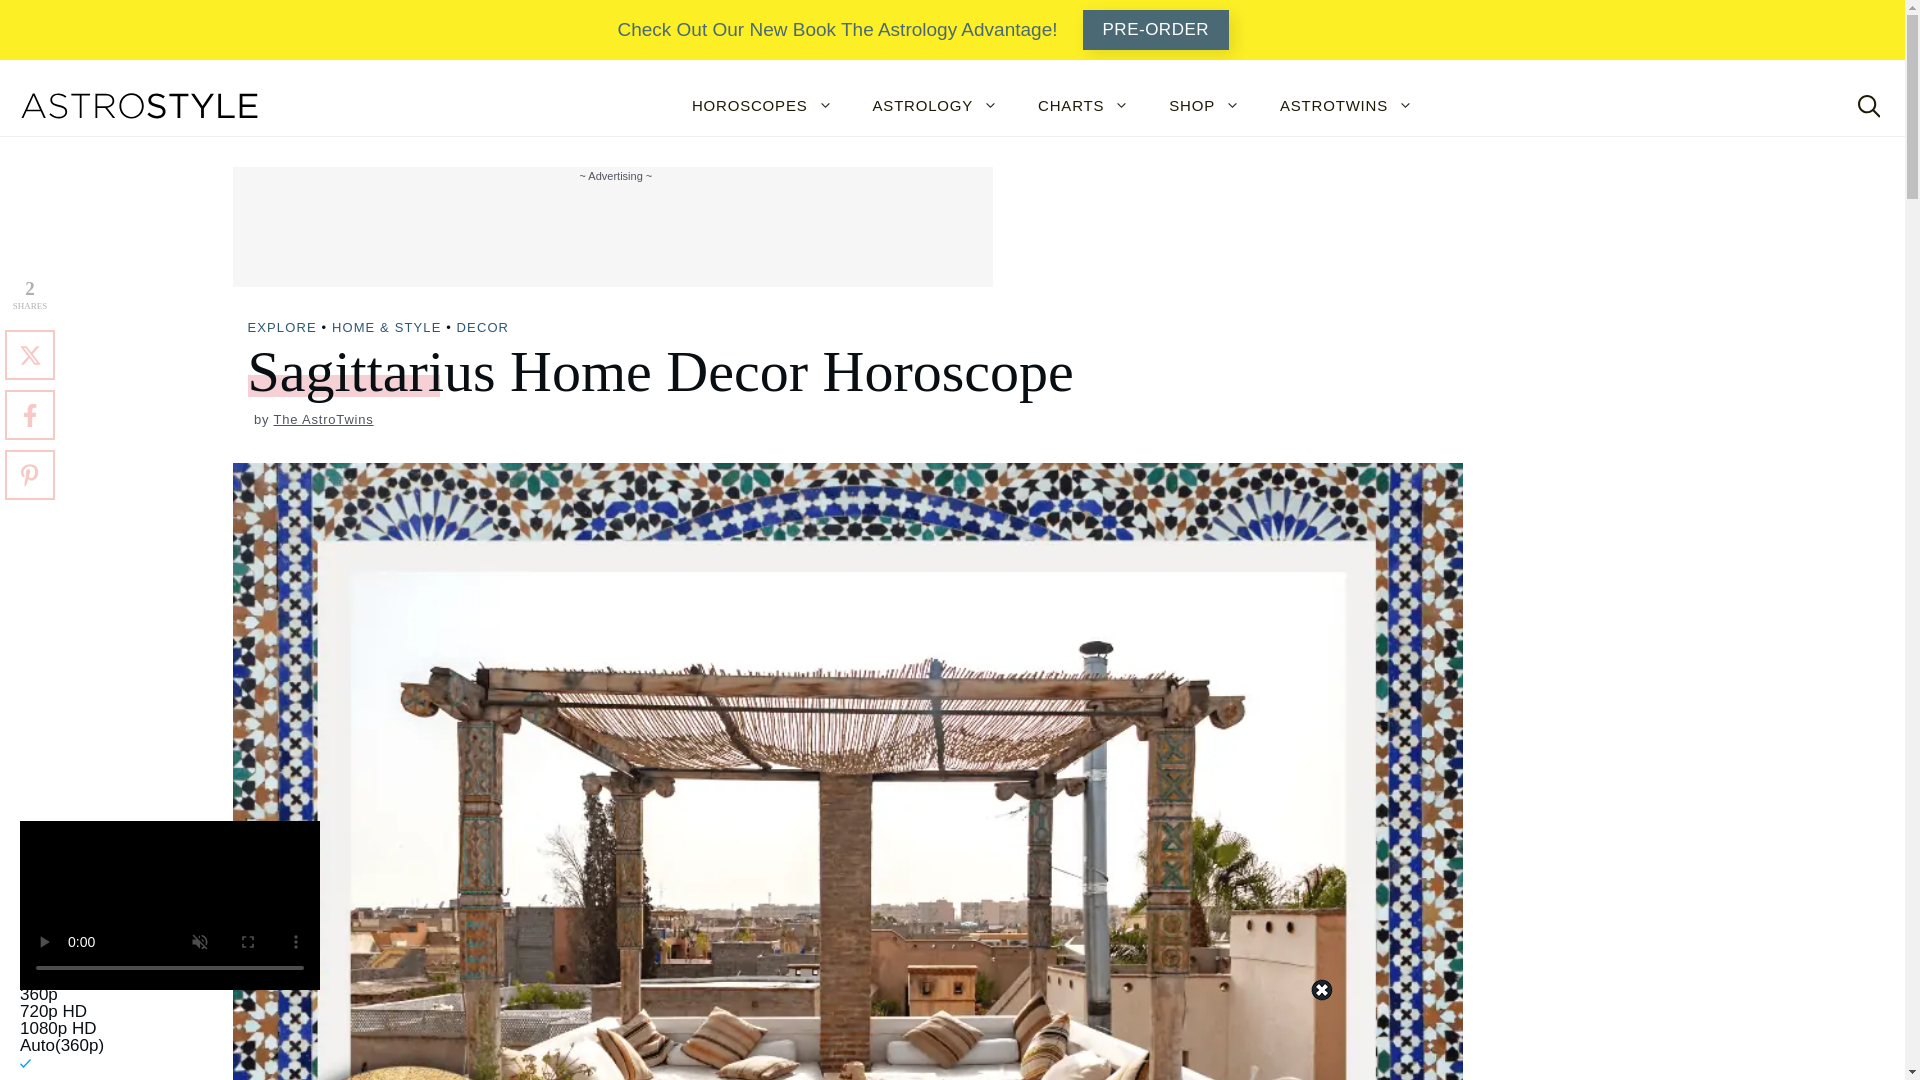 The height and width of the screenshot is (1080, 1920). Describe the element at coordinates (836, 30) in the screenshot. I see `Check Out Our New Book The Astrology Advantage!` at that location.